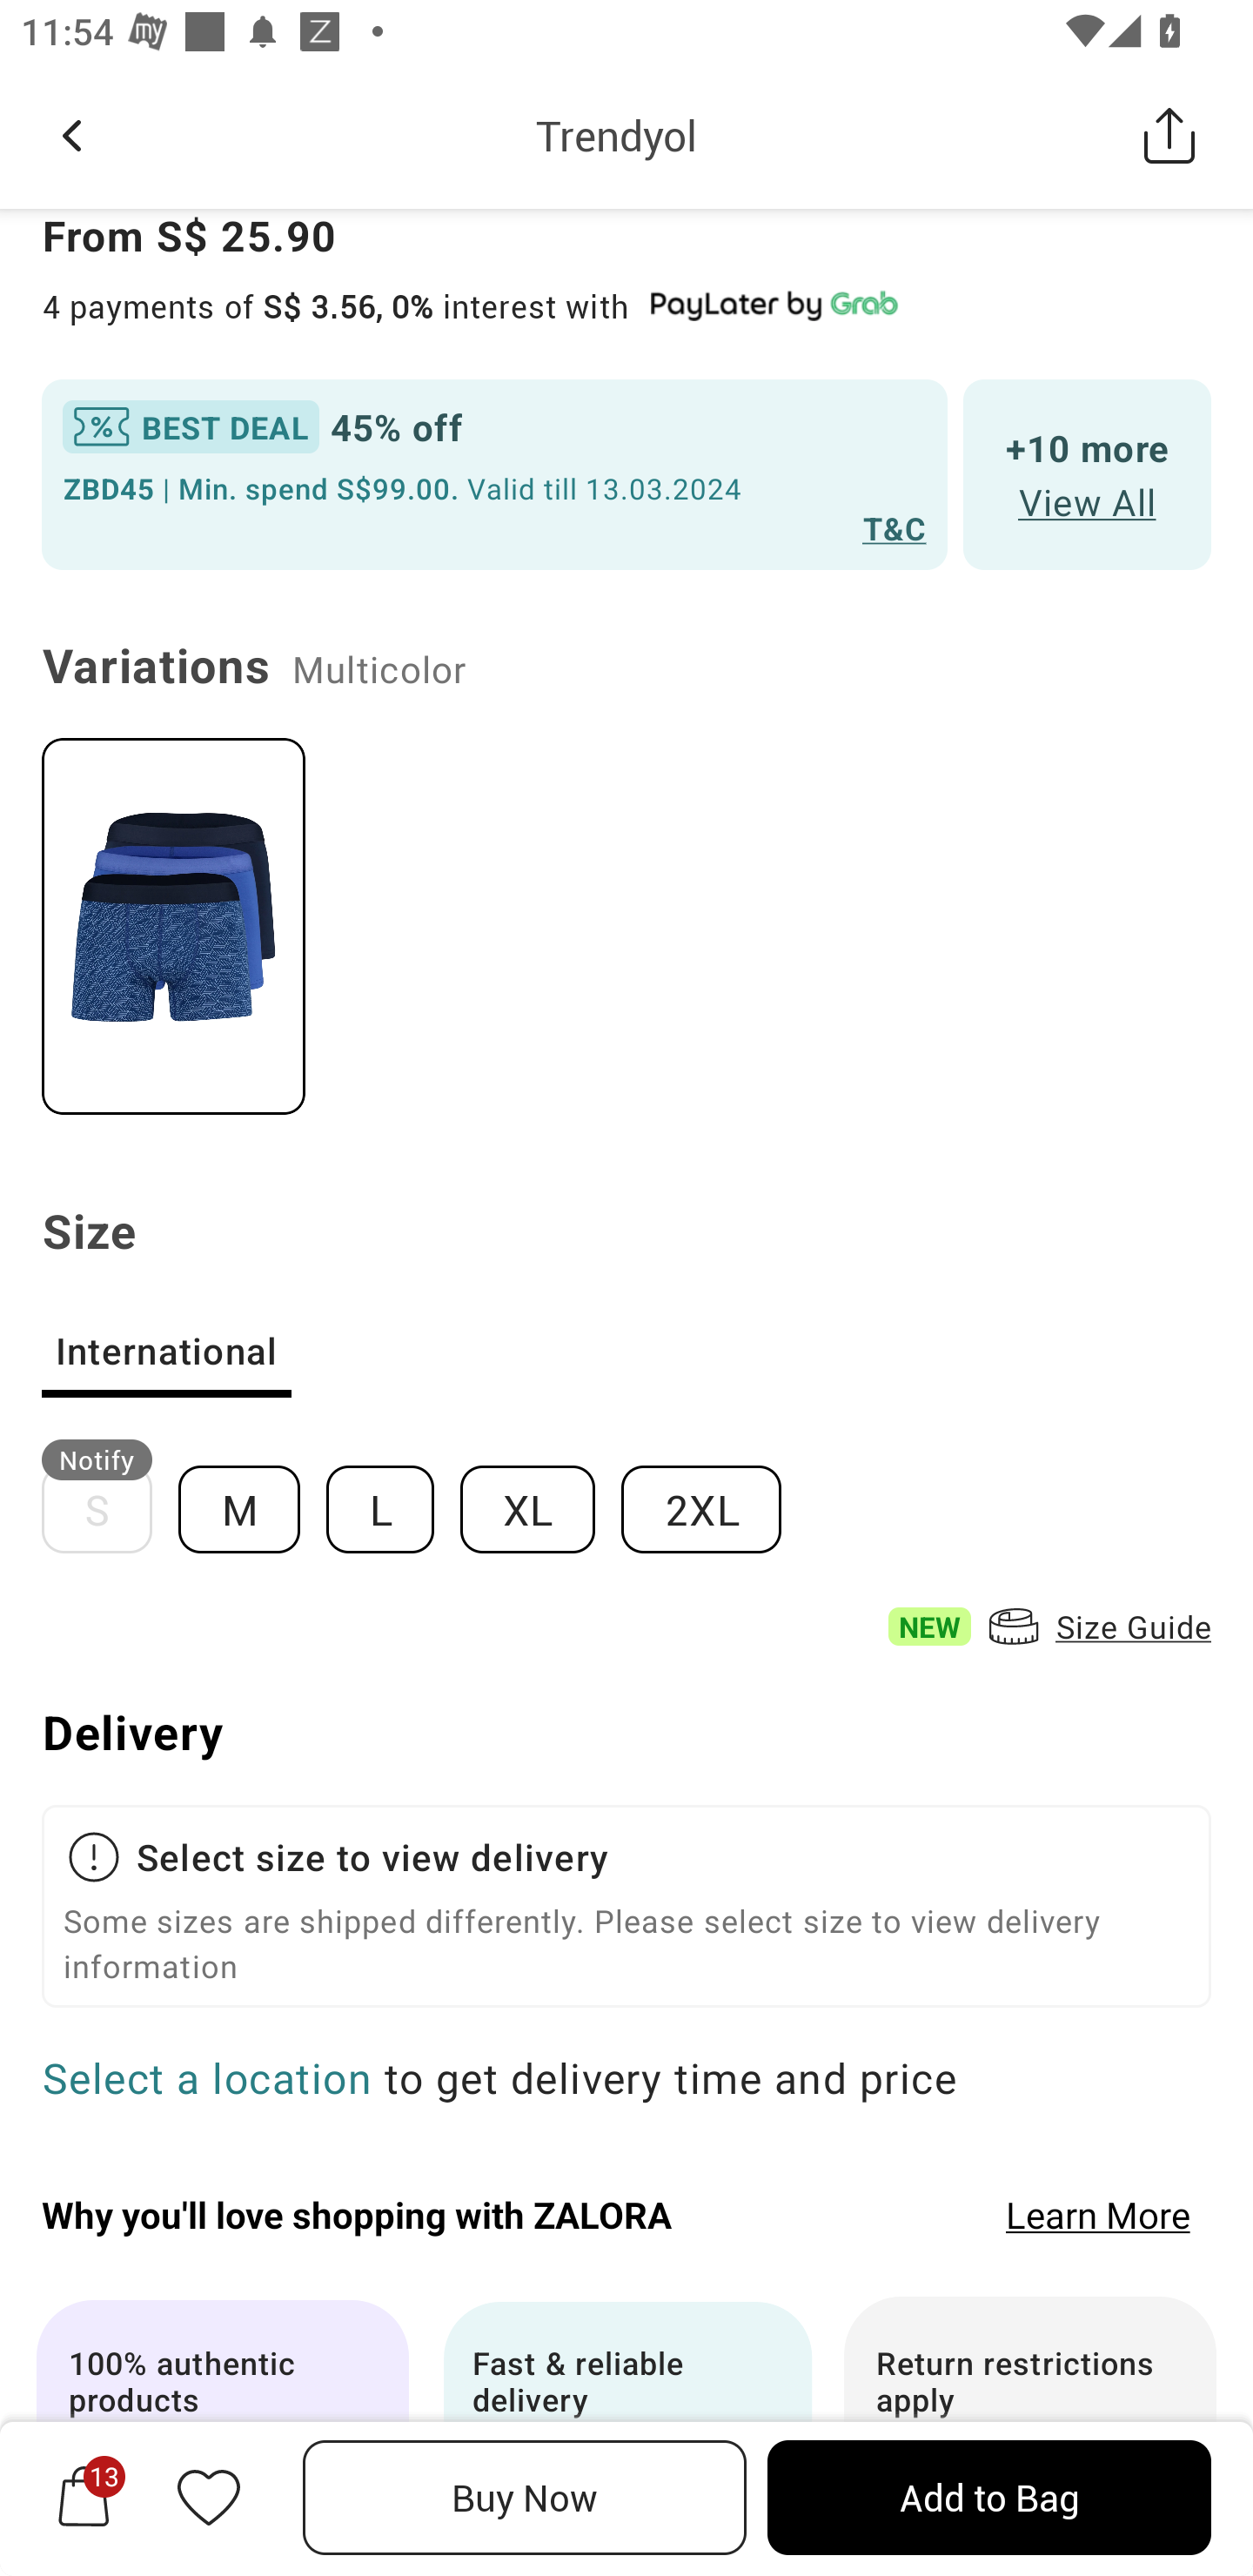  I want to click on XL, so click(540, 1497).